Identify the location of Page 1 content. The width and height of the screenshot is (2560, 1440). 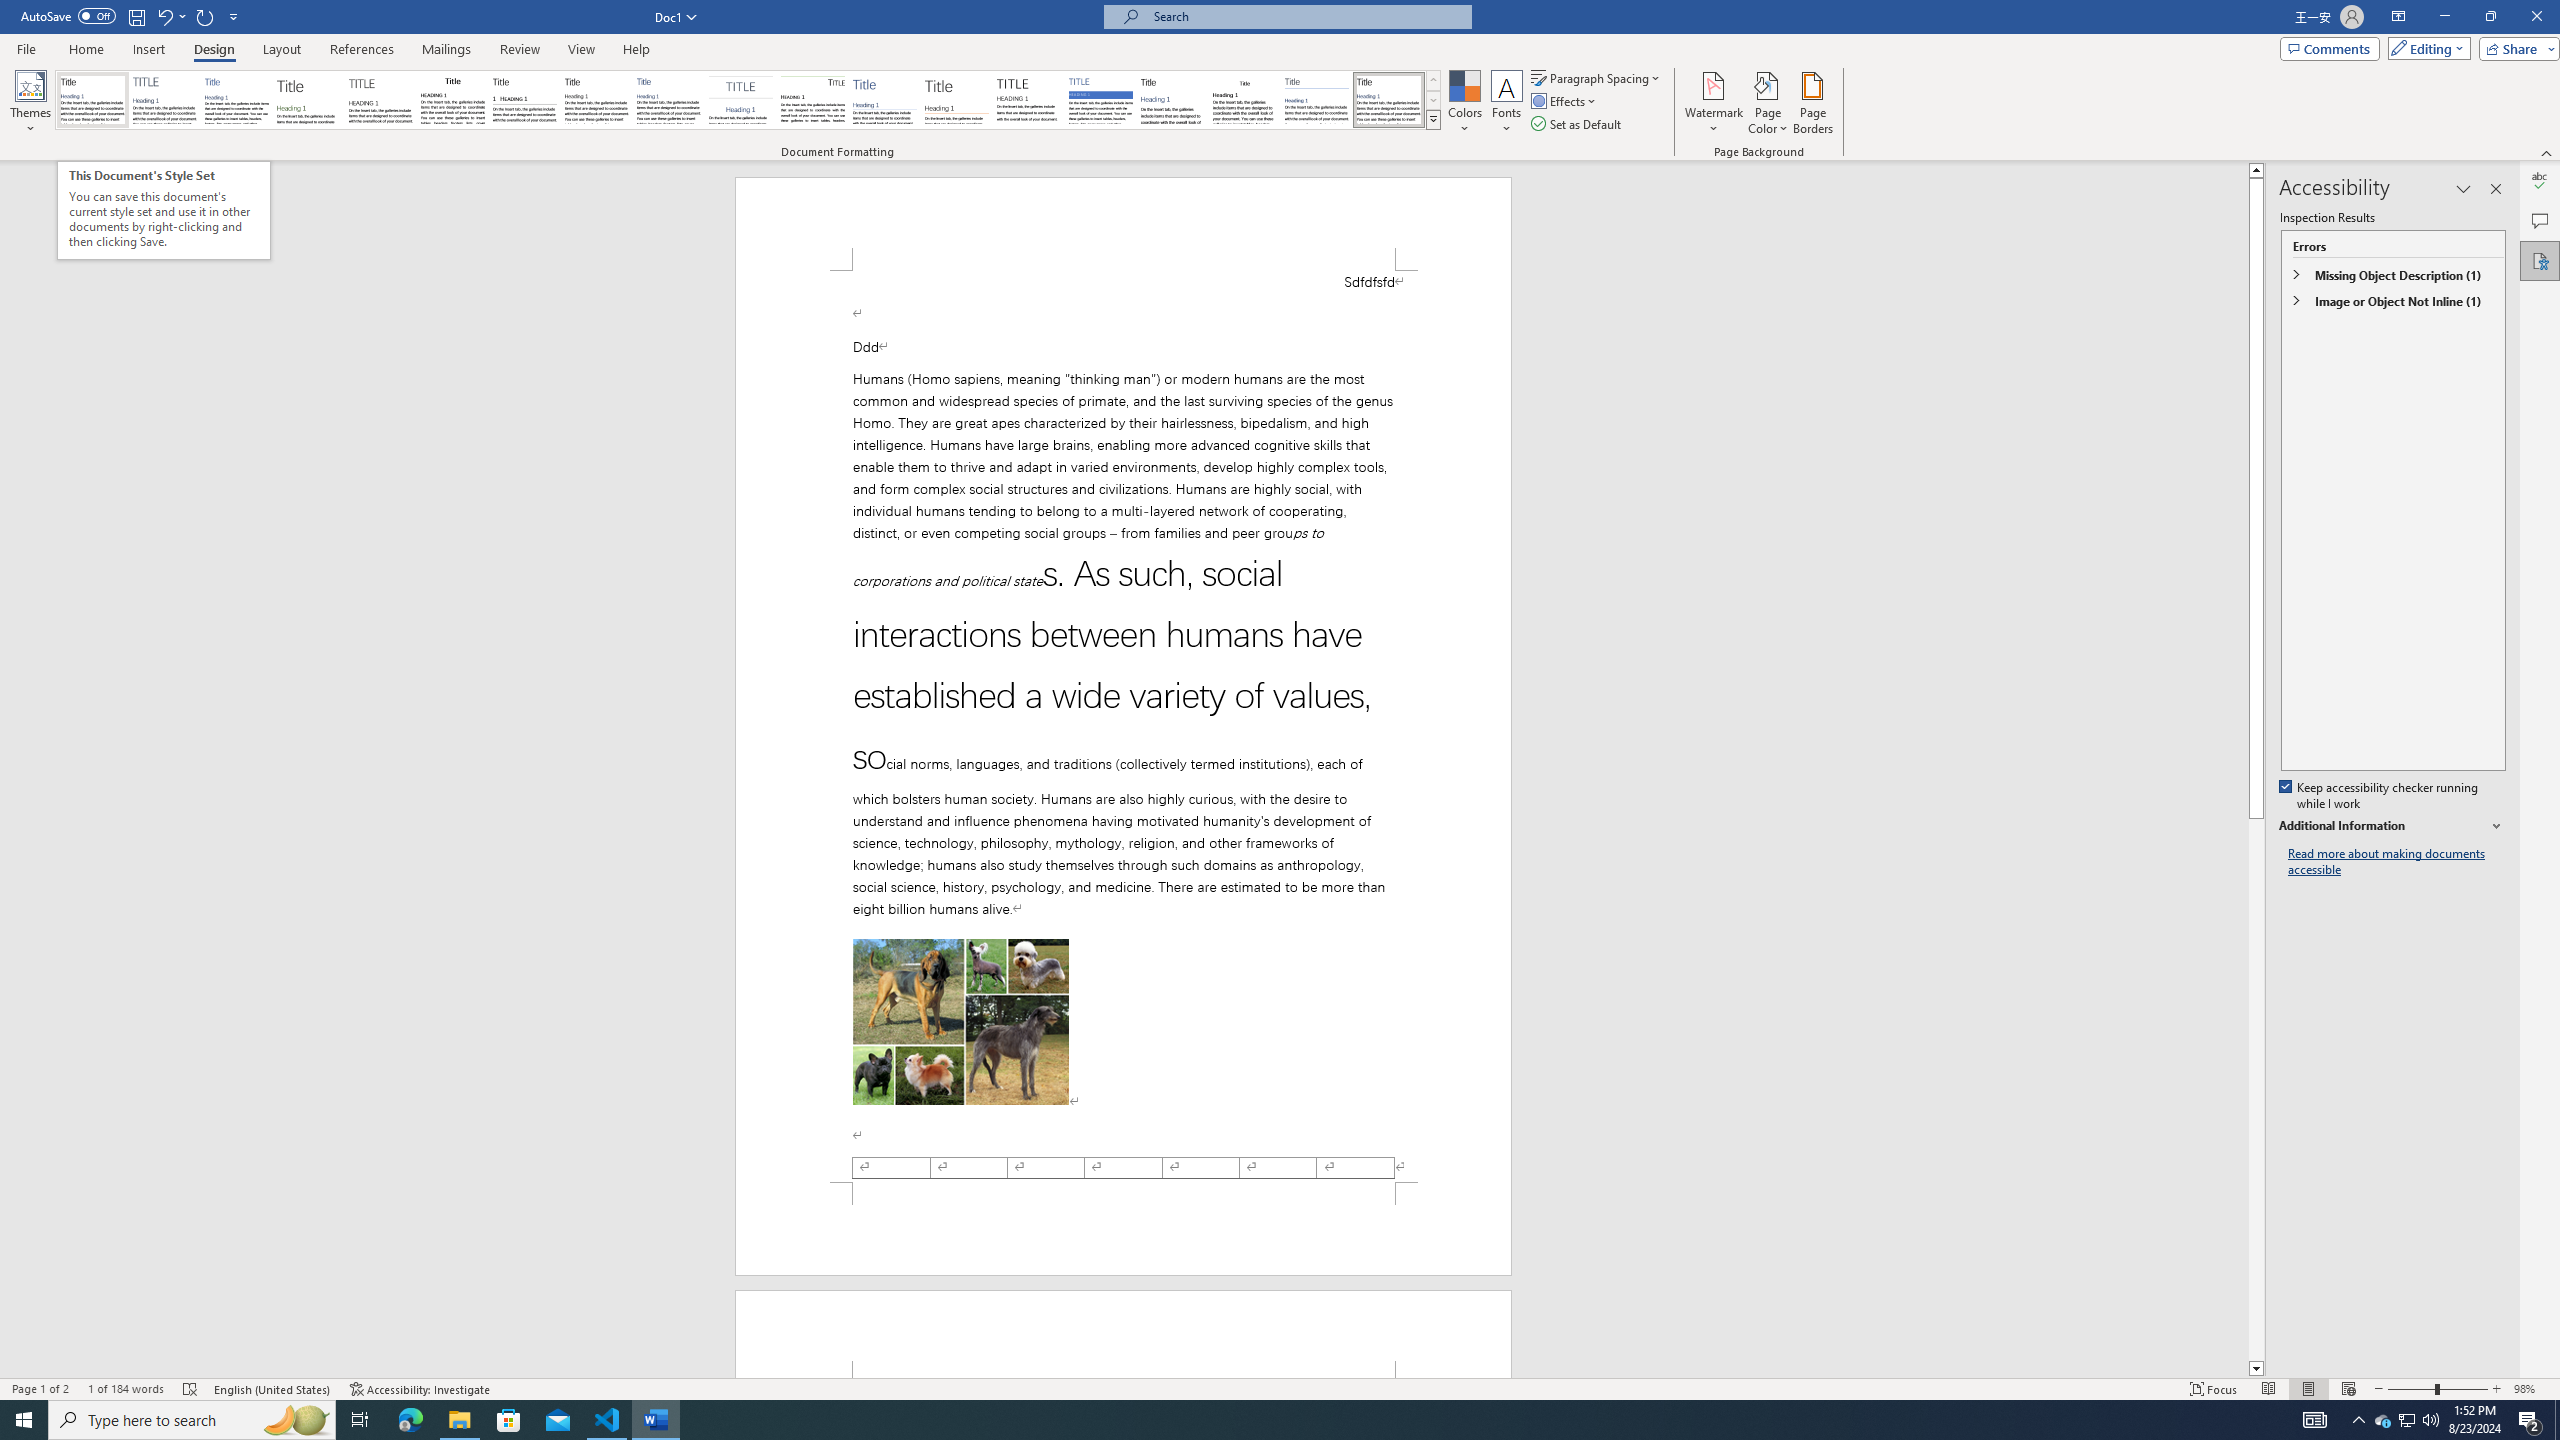
(1123, 726).